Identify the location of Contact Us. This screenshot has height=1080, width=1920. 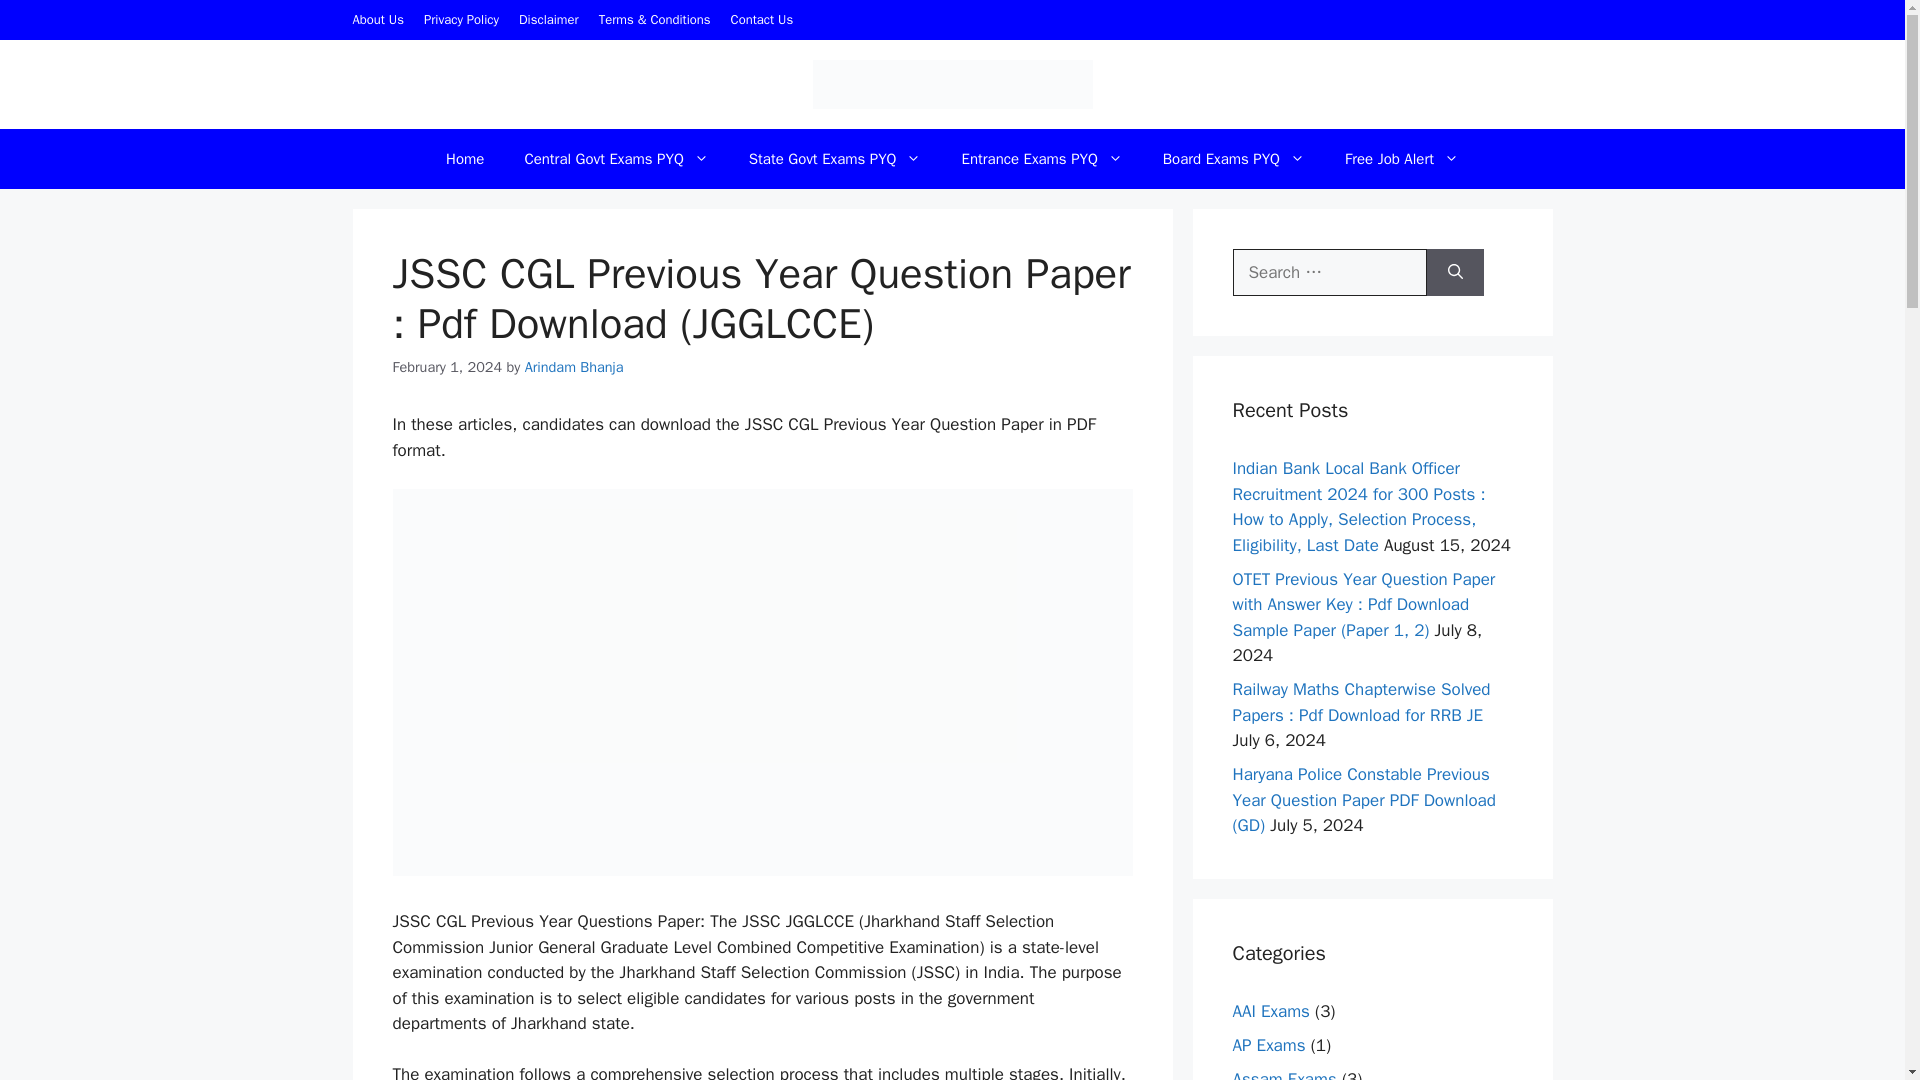
(762, 19).